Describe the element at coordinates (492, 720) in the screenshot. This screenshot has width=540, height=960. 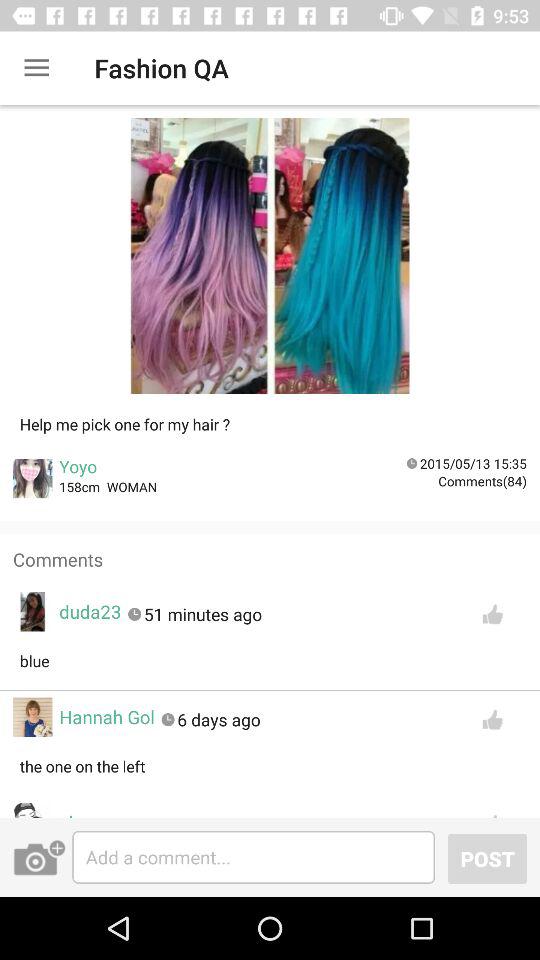
I see `like comment` at that location.